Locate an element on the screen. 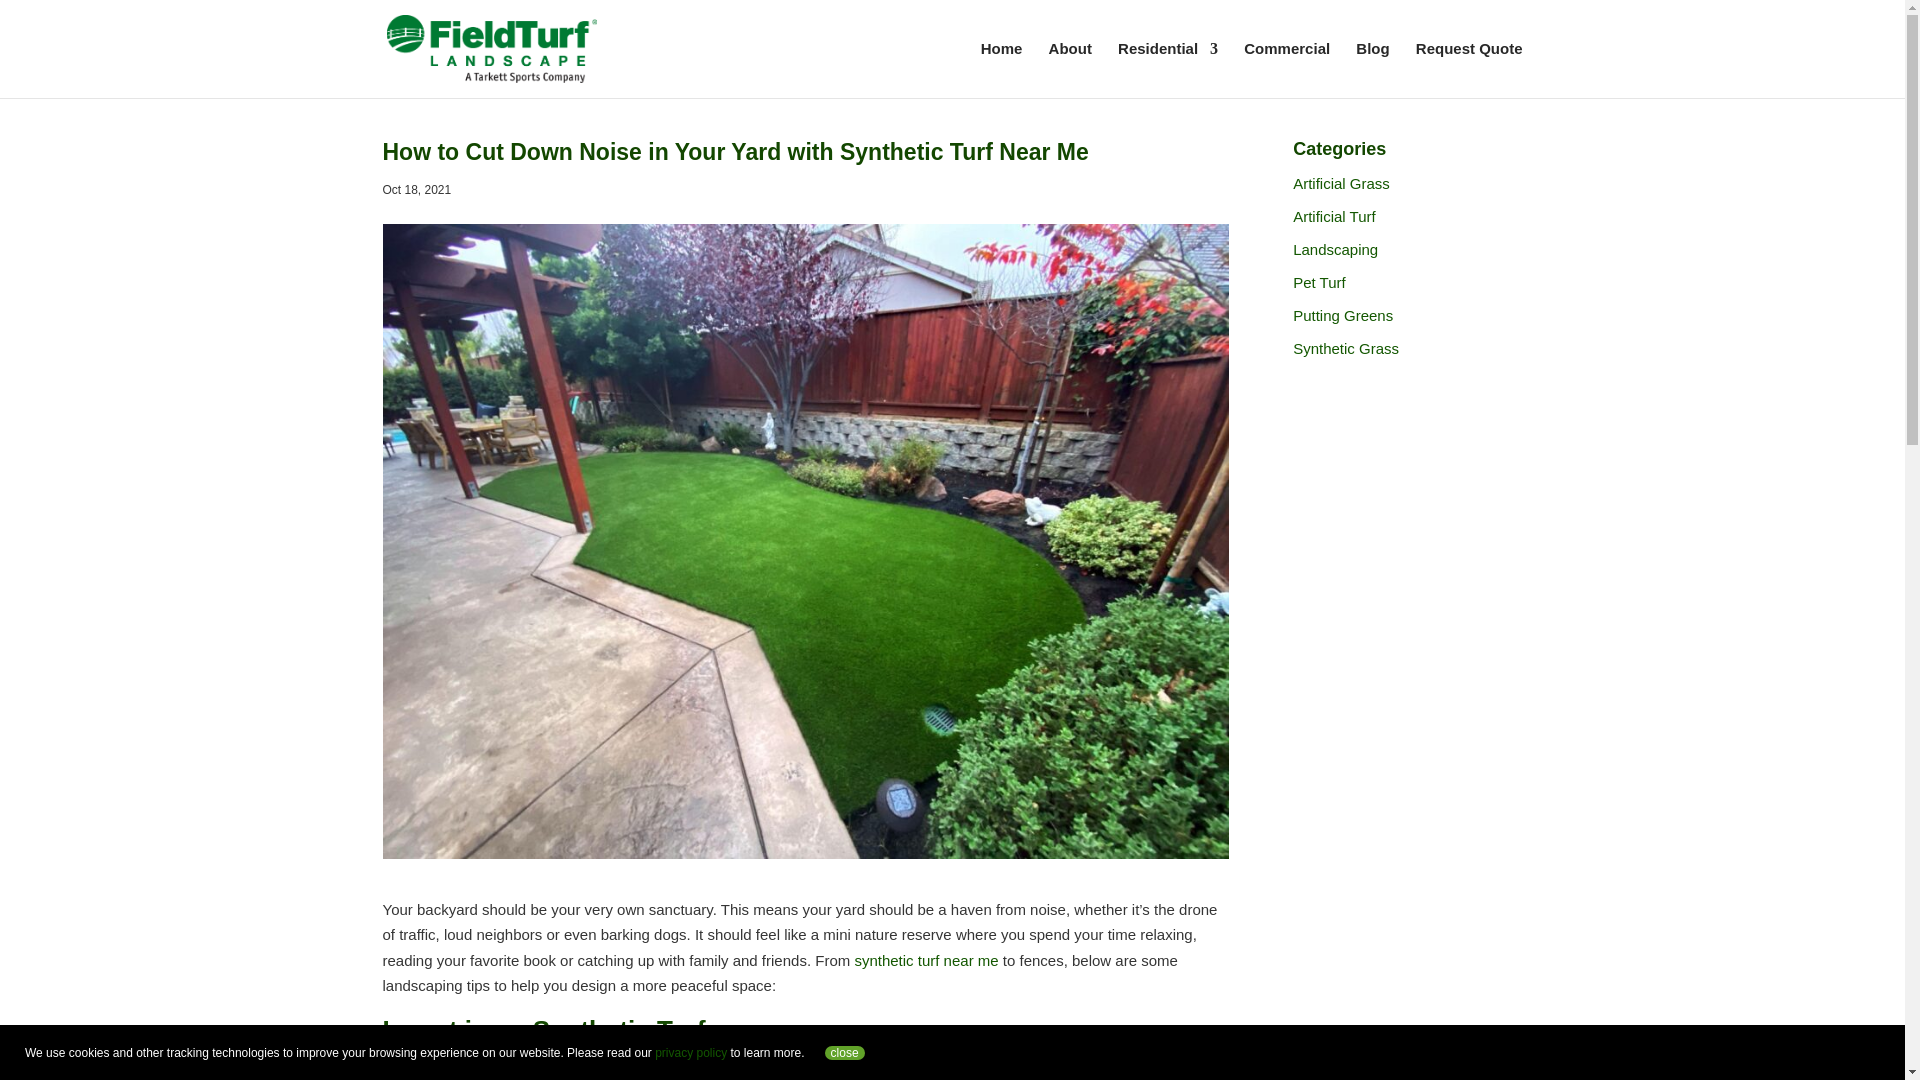 The height and width of the screenshot is (1080, 1920). synthetic turf near me is located at coordinates (926, 960).